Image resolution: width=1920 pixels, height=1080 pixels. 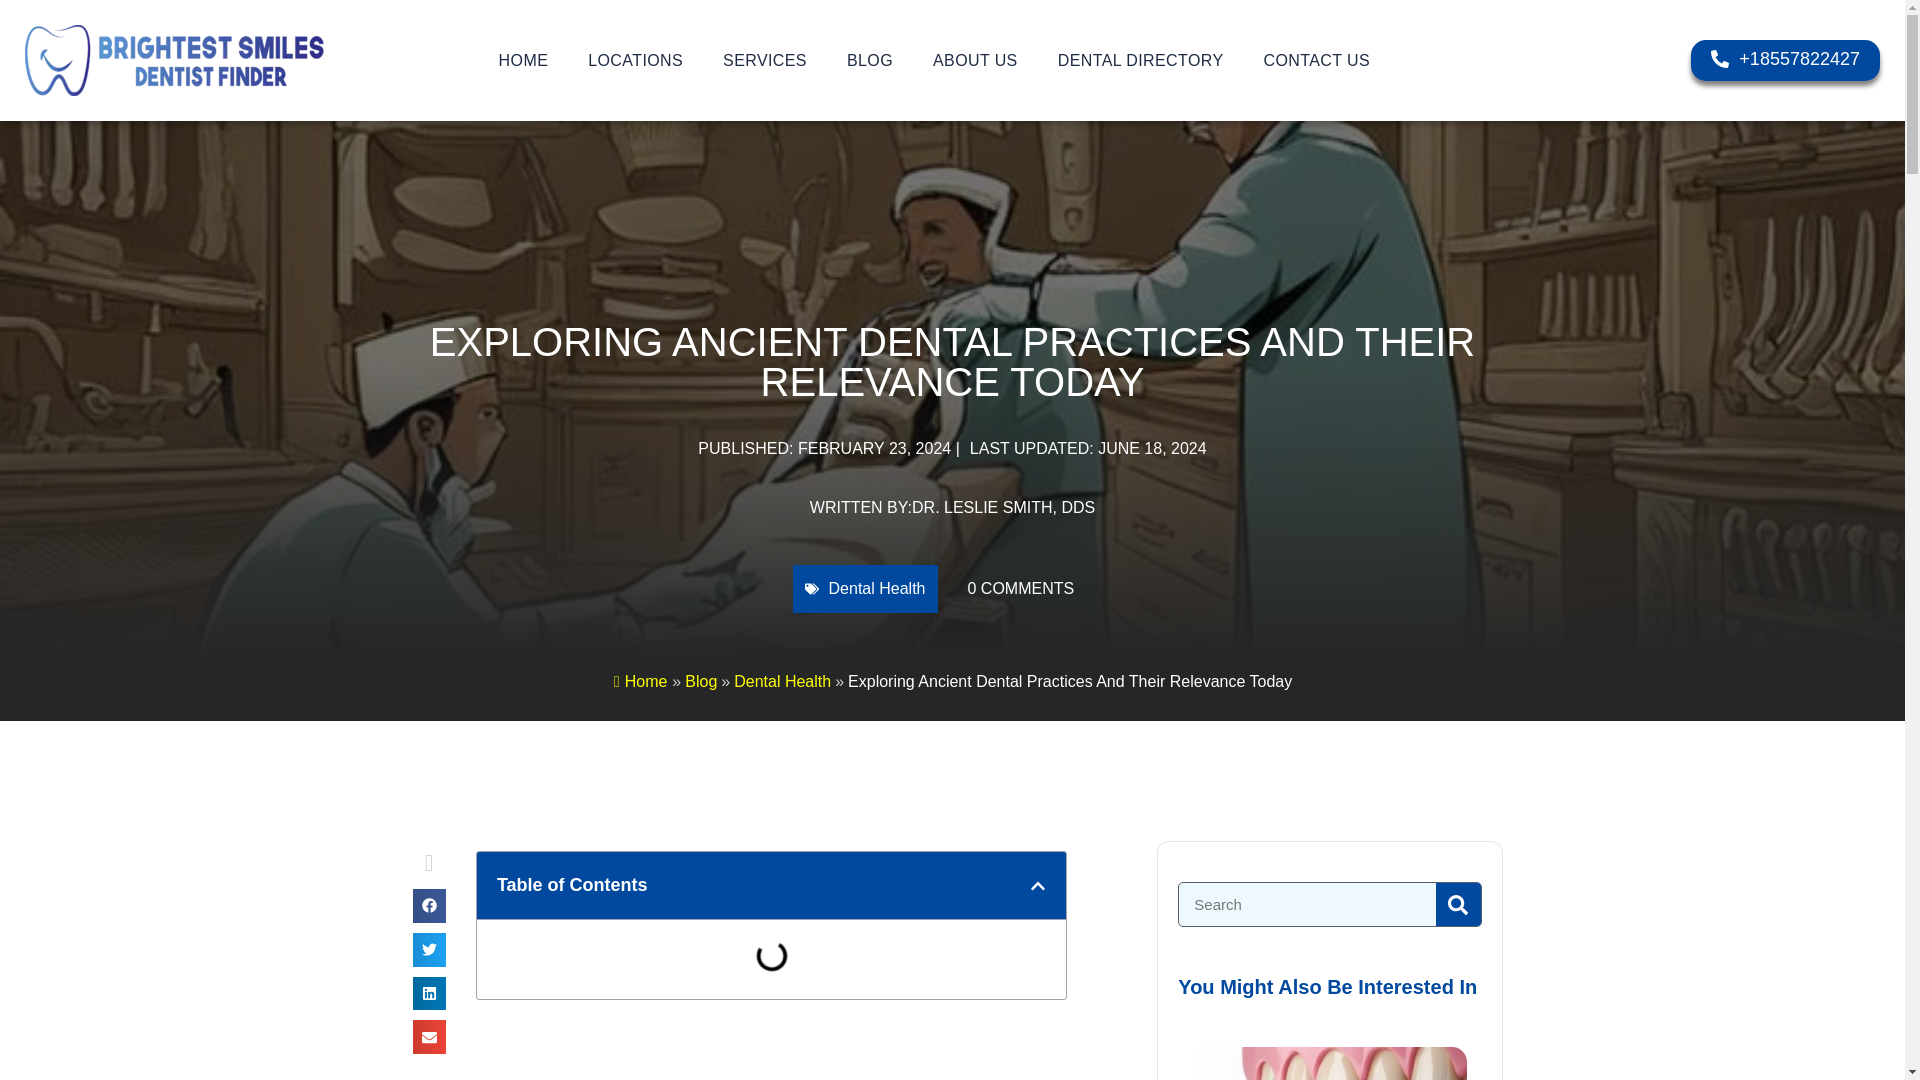 I want to click on CONTACT US, so click(x=1317, y=60).